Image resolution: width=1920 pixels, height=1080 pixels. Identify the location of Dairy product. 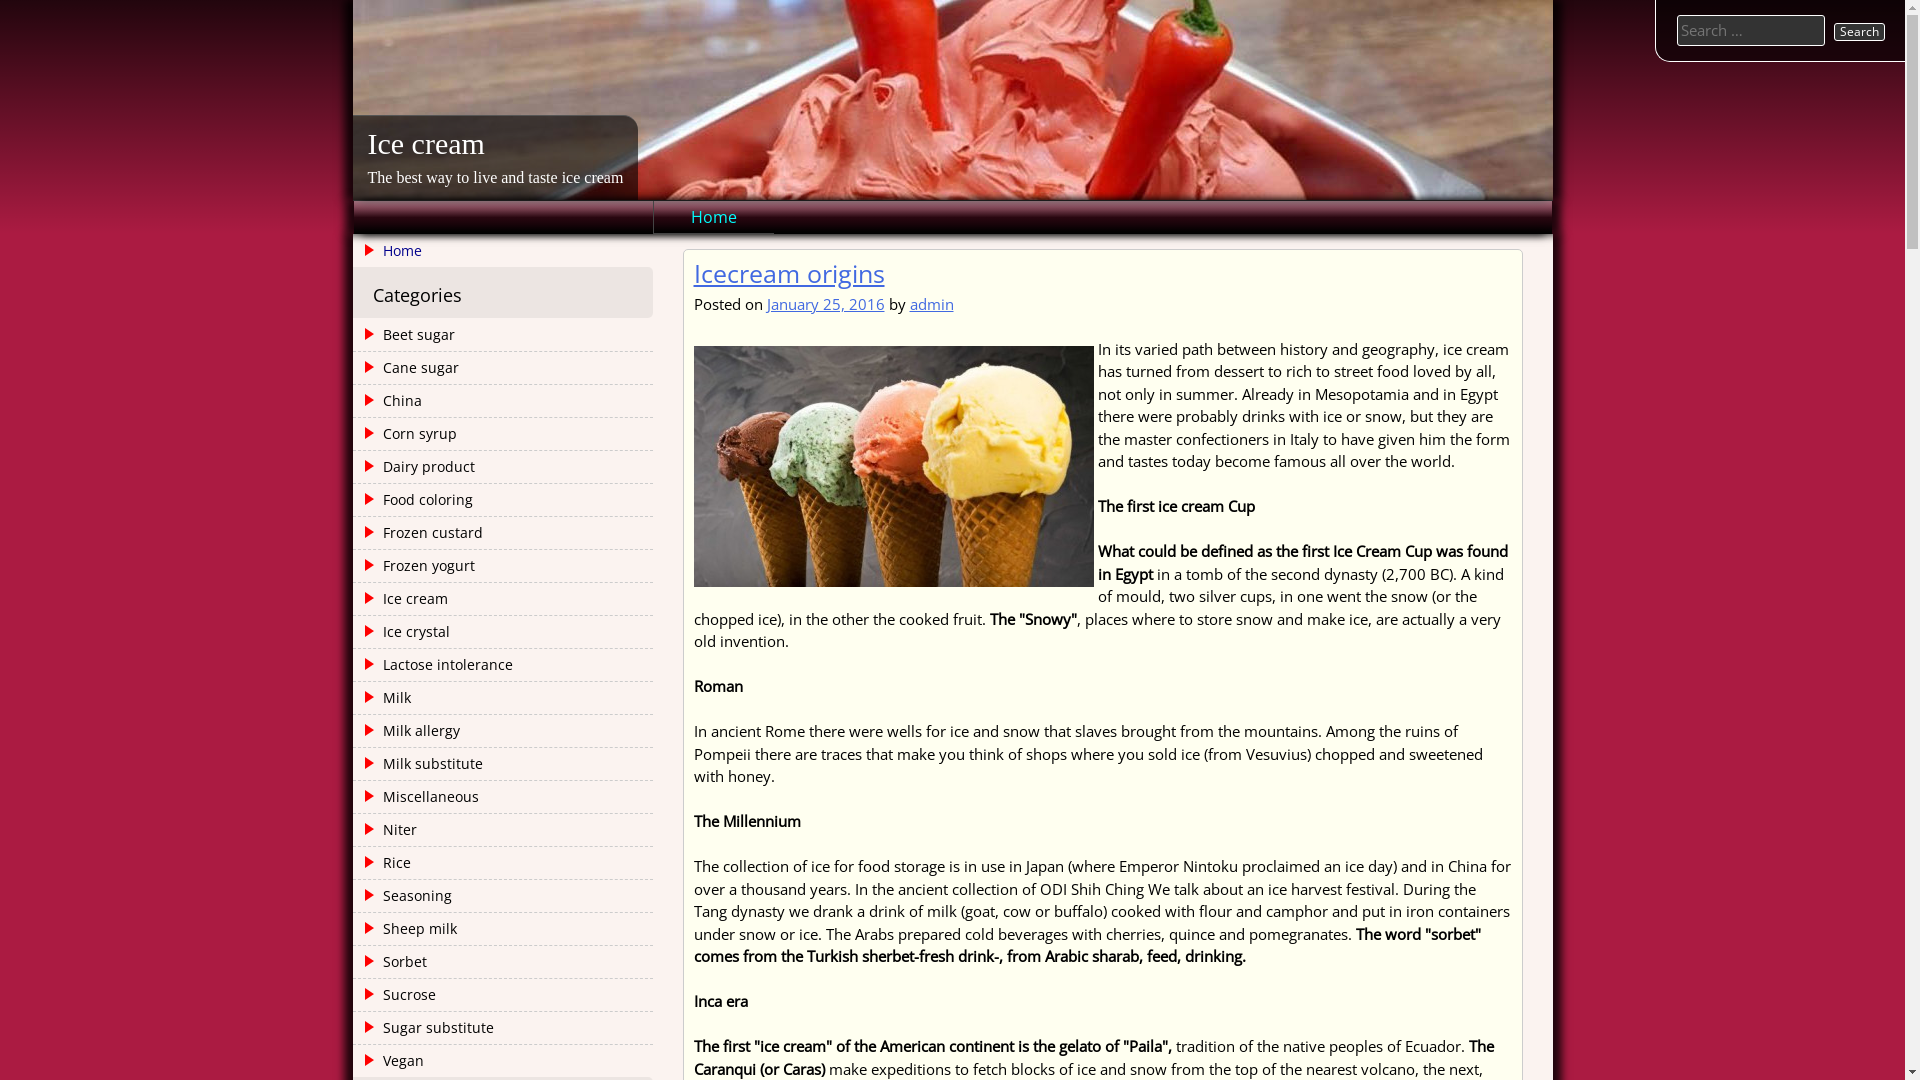
(416, 467).